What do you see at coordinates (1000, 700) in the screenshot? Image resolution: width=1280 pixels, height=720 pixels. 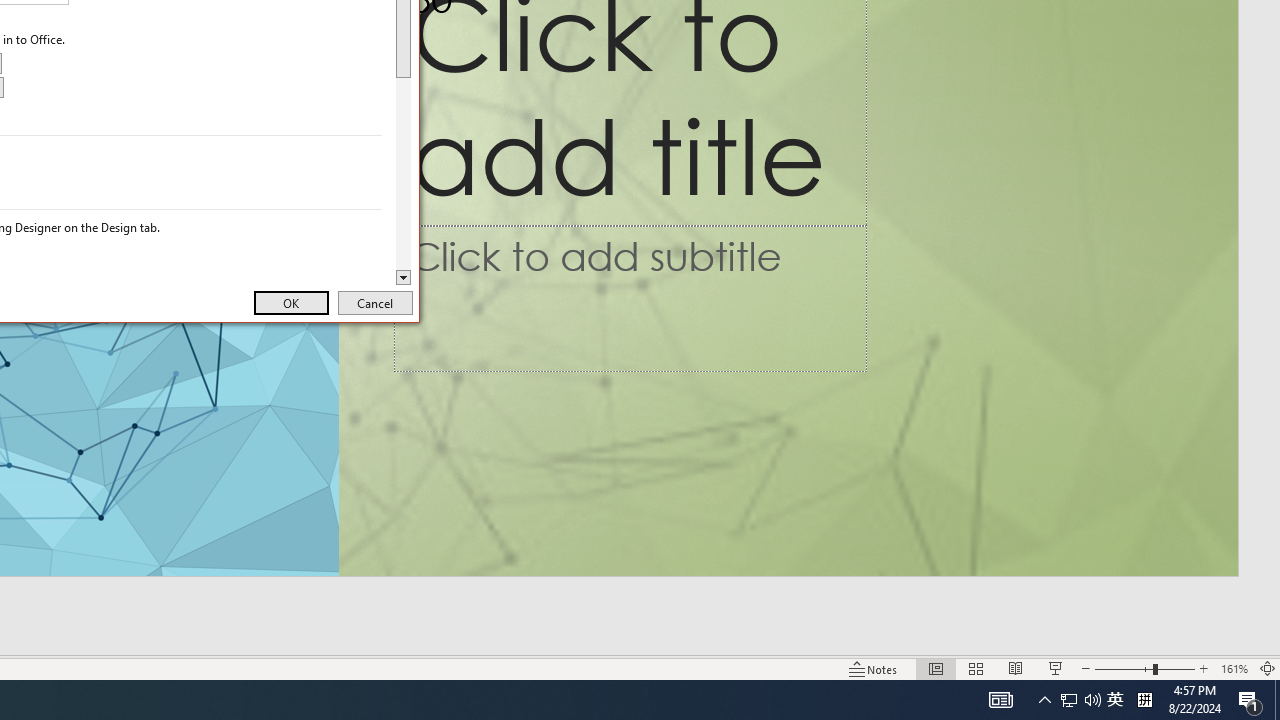 I see `AutomationID: 4105` at bounding box center [1000, 700].